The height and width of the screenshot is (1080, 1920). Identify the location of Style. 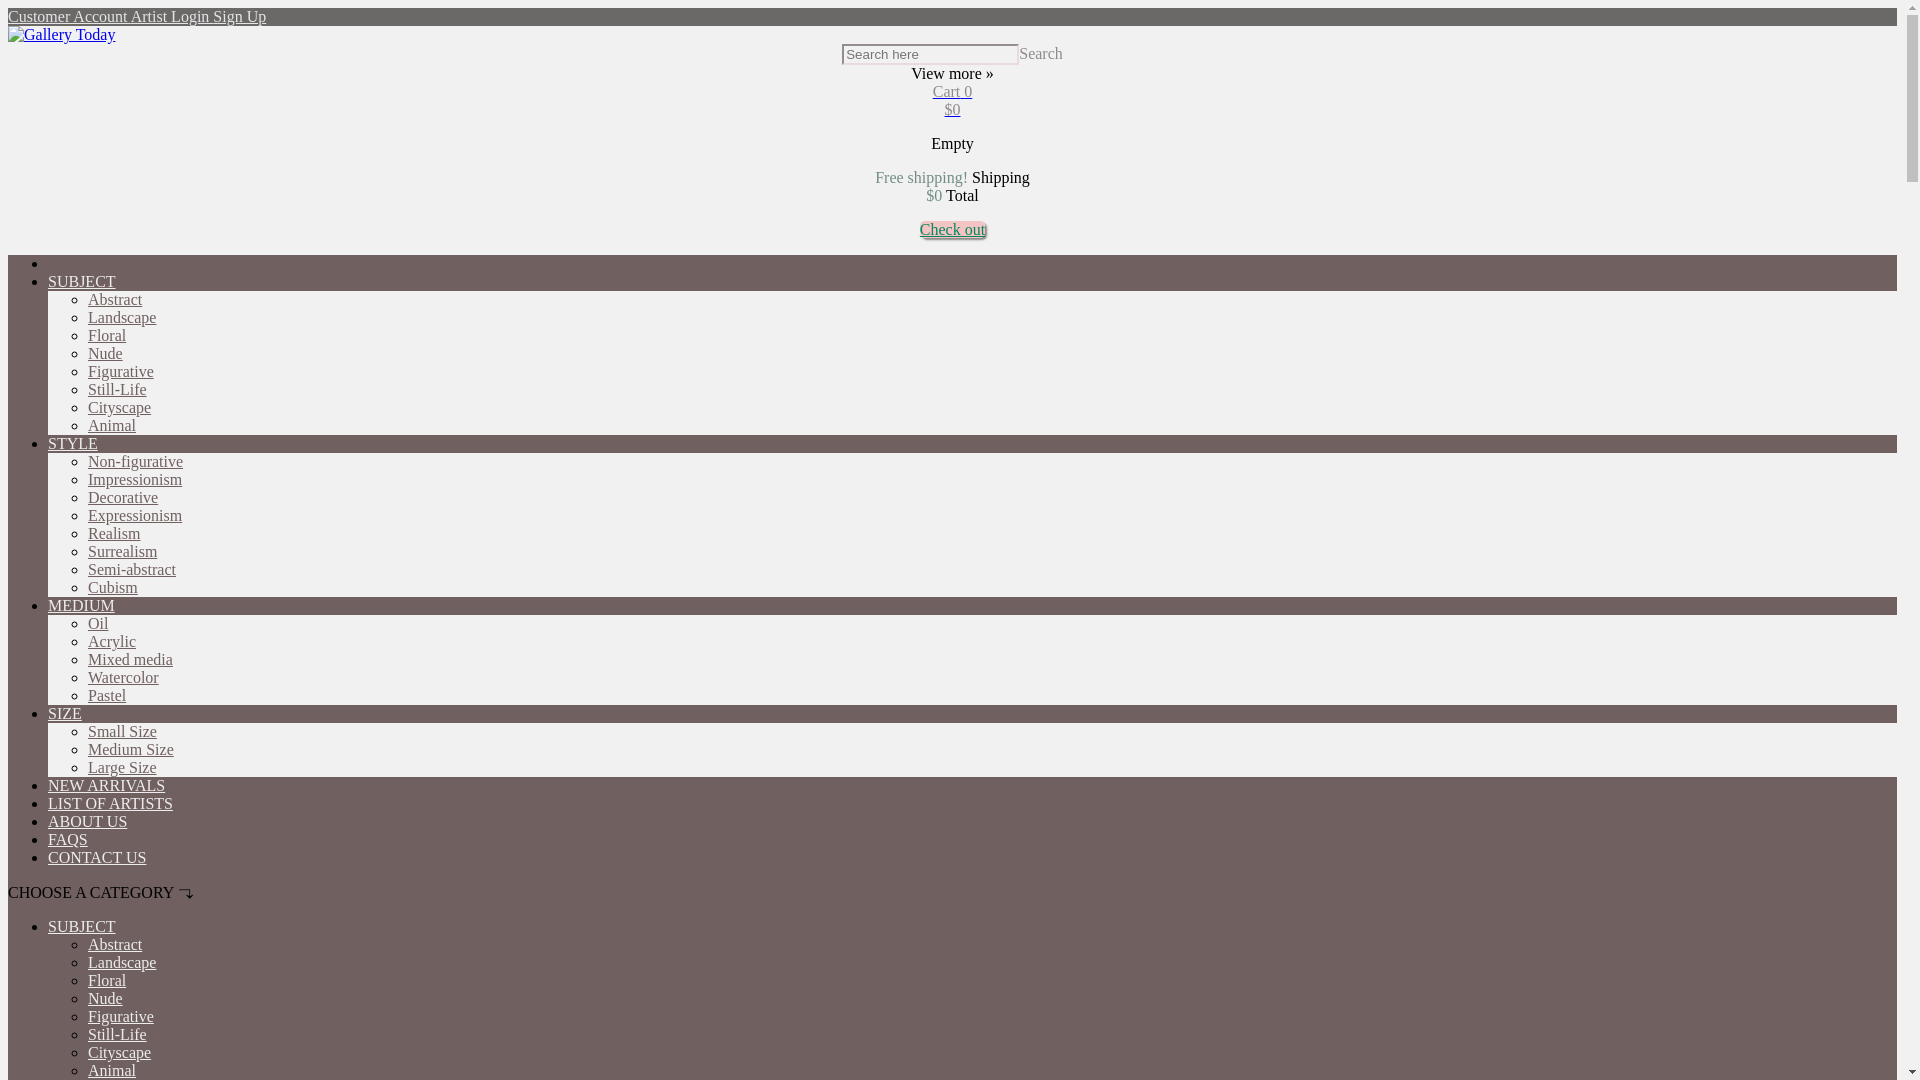
(72, 444).